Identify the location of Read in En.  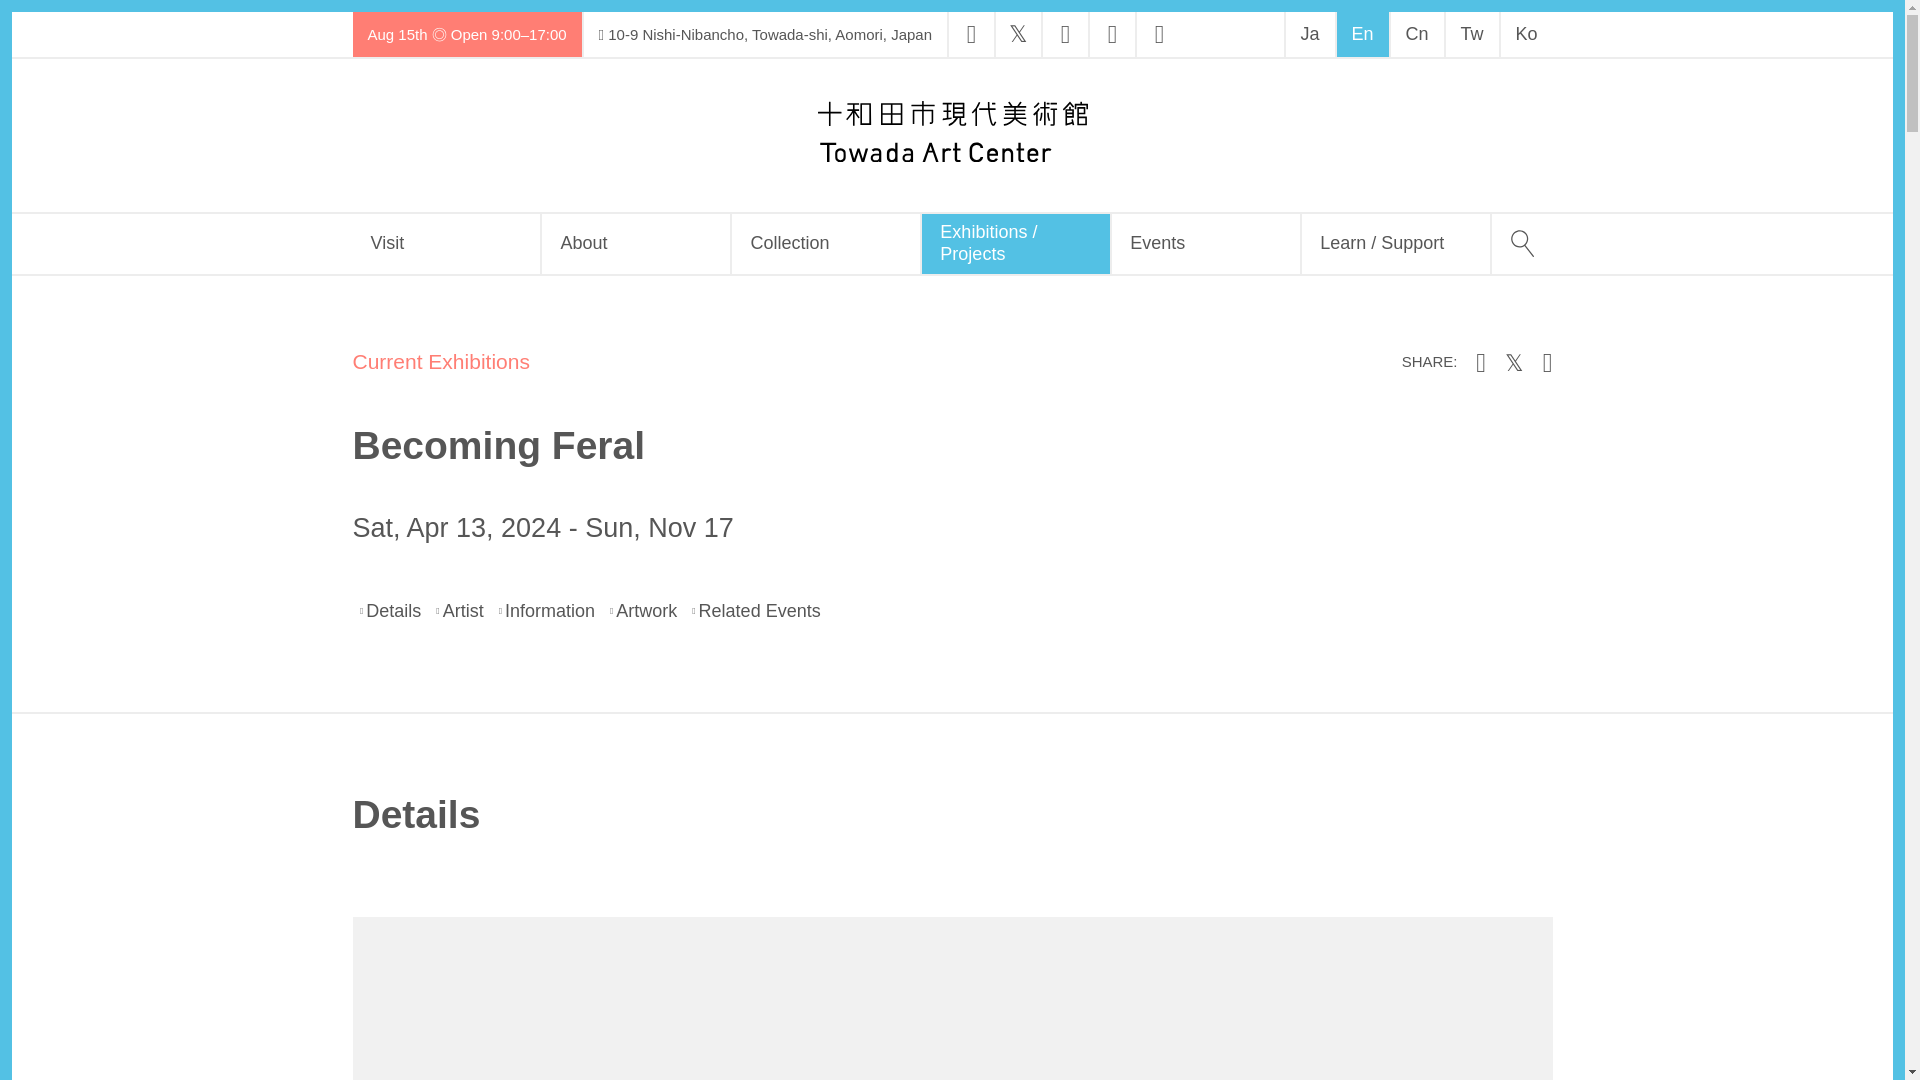
(1361, 34).